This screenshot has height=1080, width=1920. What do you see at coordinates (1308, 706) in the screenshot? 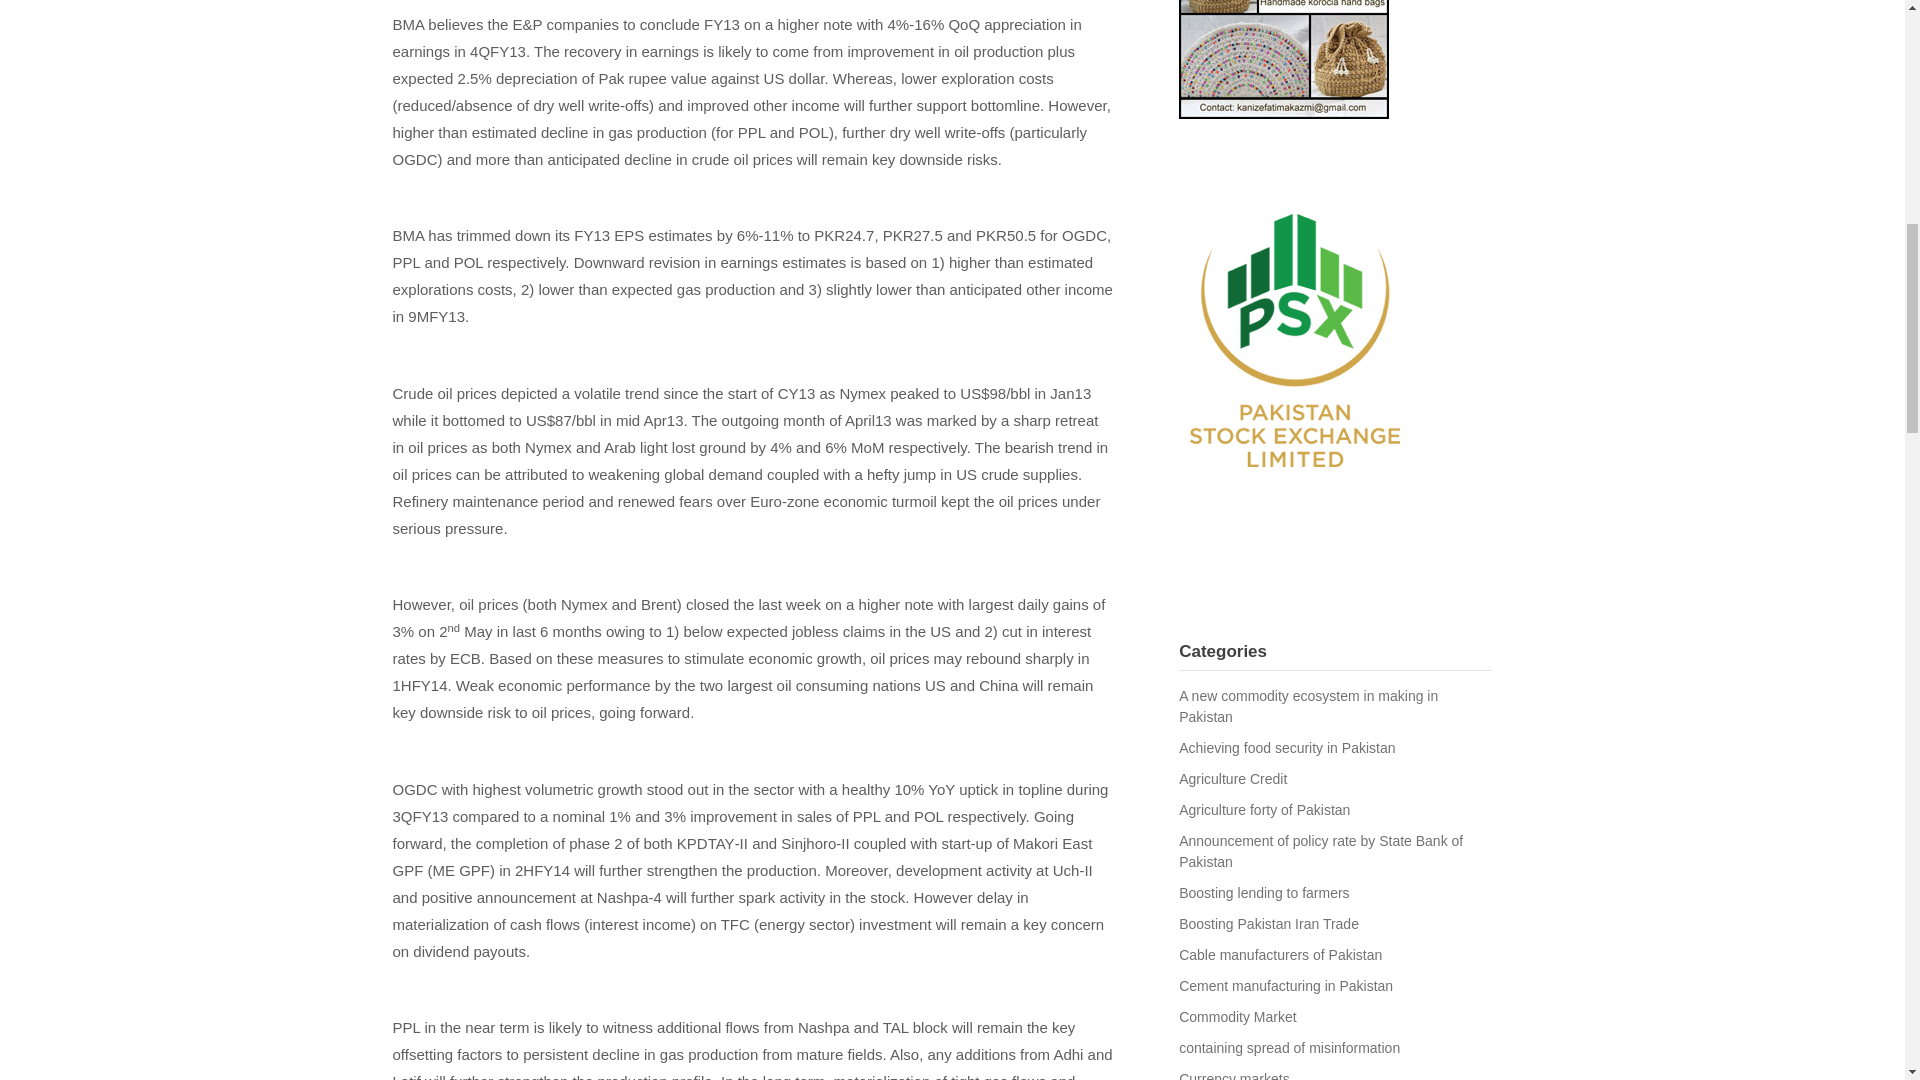
I see `A new commodity ecosystem in making in Pakistan` at bounding box center [1308, 706].